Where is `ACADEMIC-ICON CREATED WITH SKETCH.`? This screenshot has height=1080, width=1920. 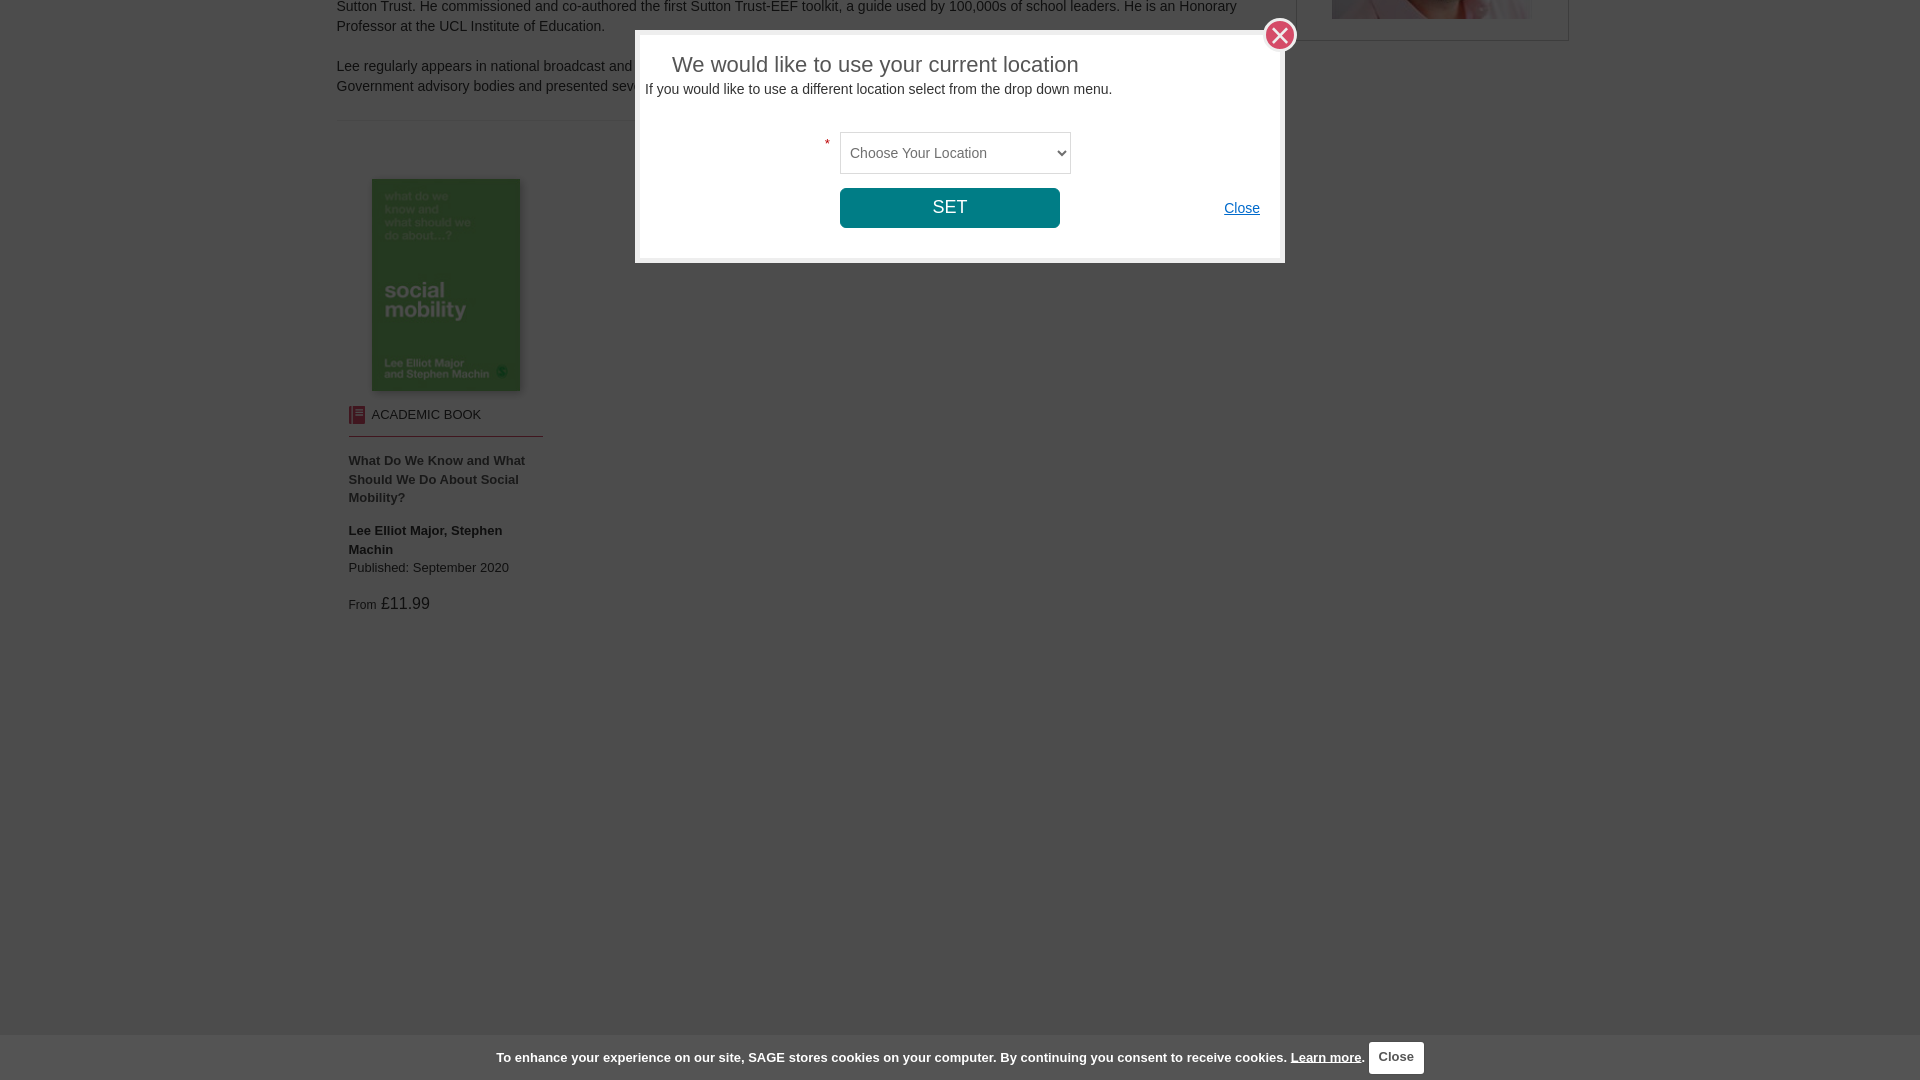 ACADEMIC-ICON CREATED WITH SKETCH. is located at coordinates (356, 415).